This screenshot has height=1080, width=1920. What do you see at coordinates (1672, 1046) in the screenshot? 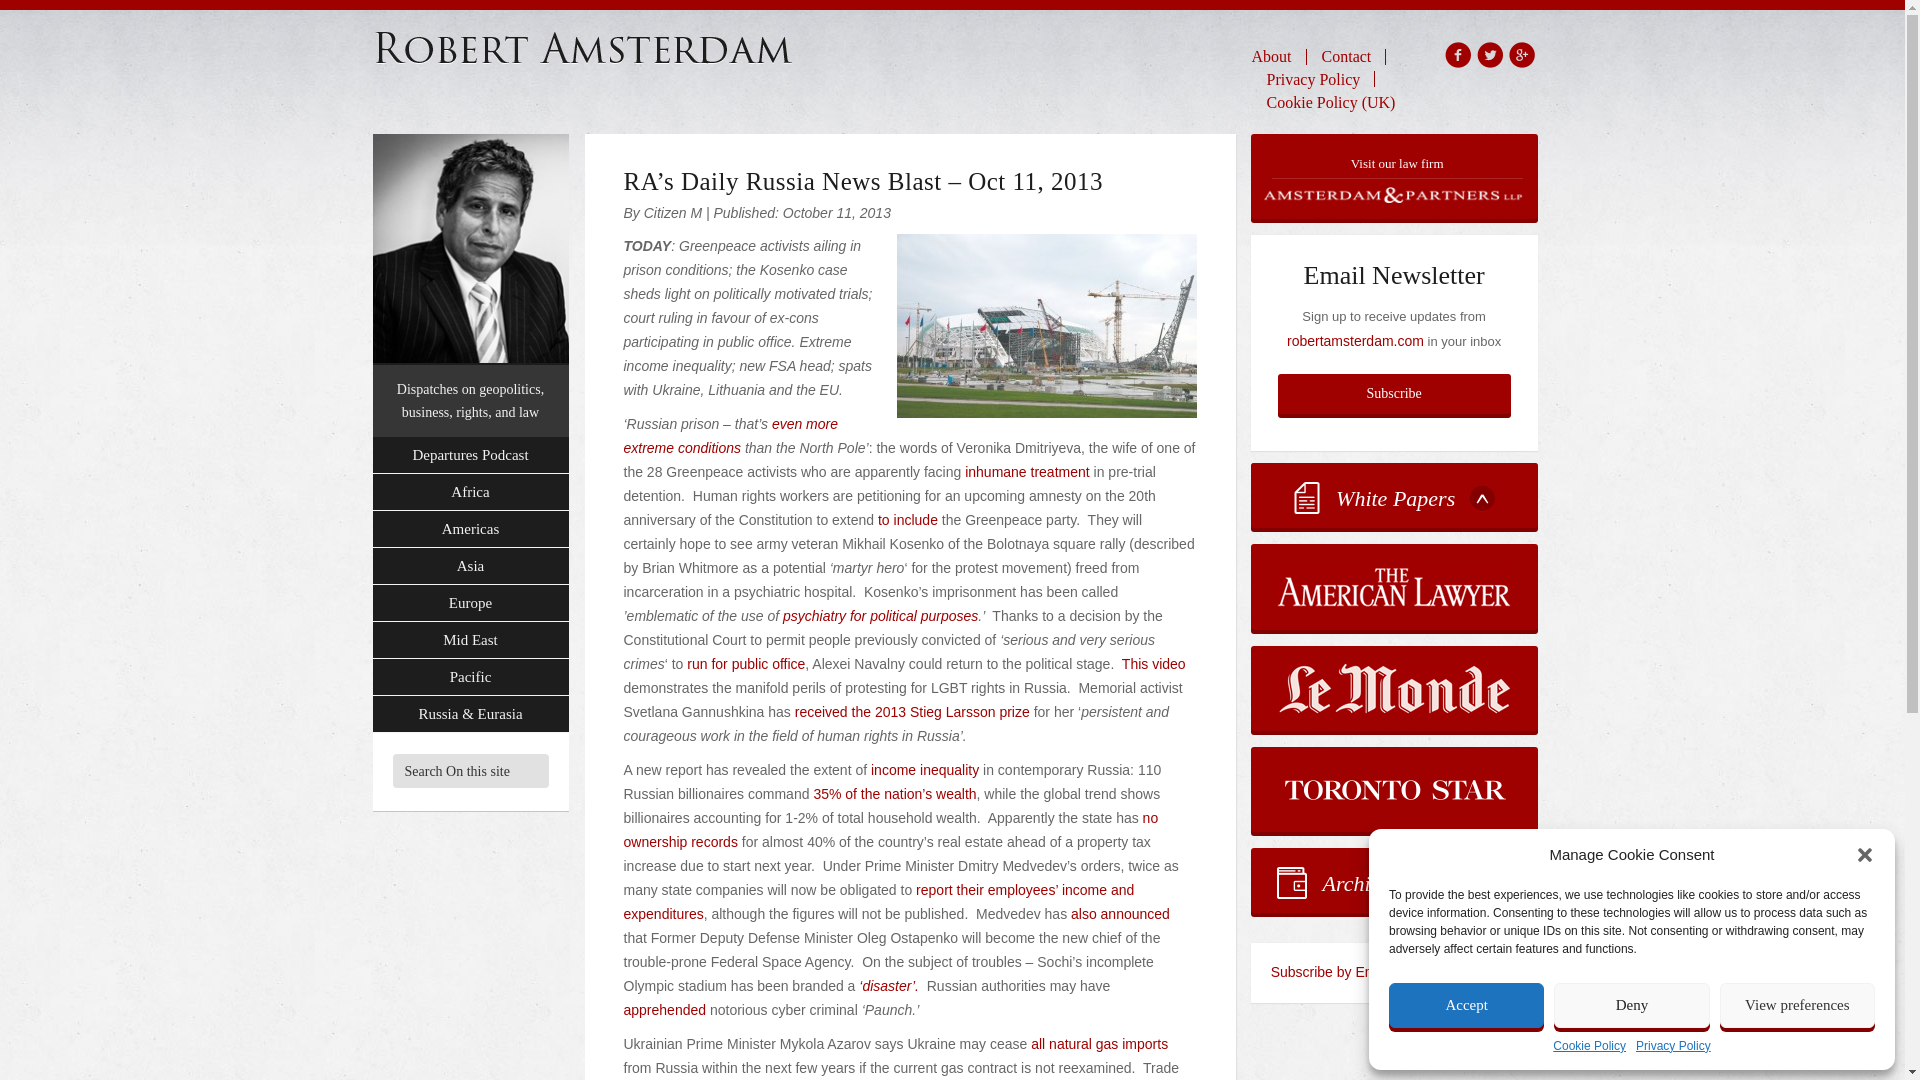
I see `Privacy Policy` at bounding box center [1672, 1046].